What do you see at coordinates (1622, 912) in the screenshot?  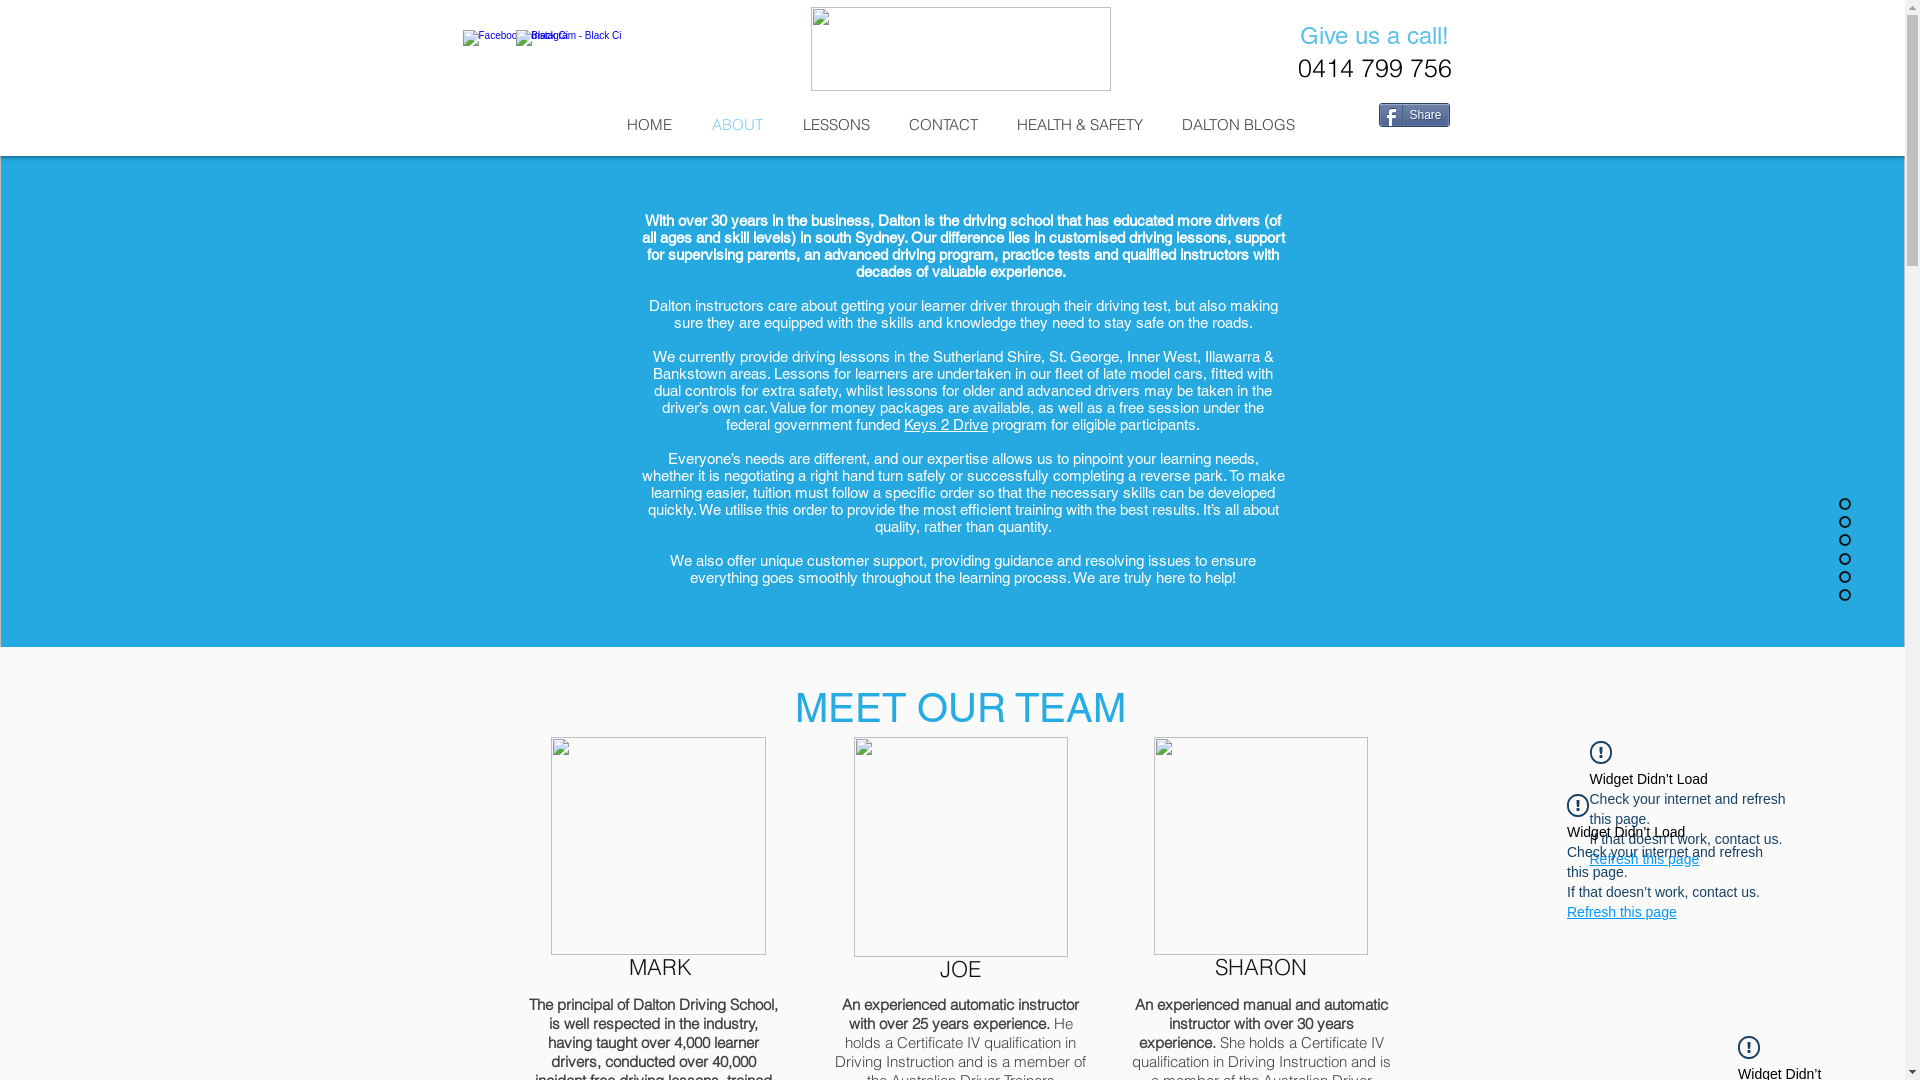 I see `Refresh this page` at bounding box center [1622, 912].